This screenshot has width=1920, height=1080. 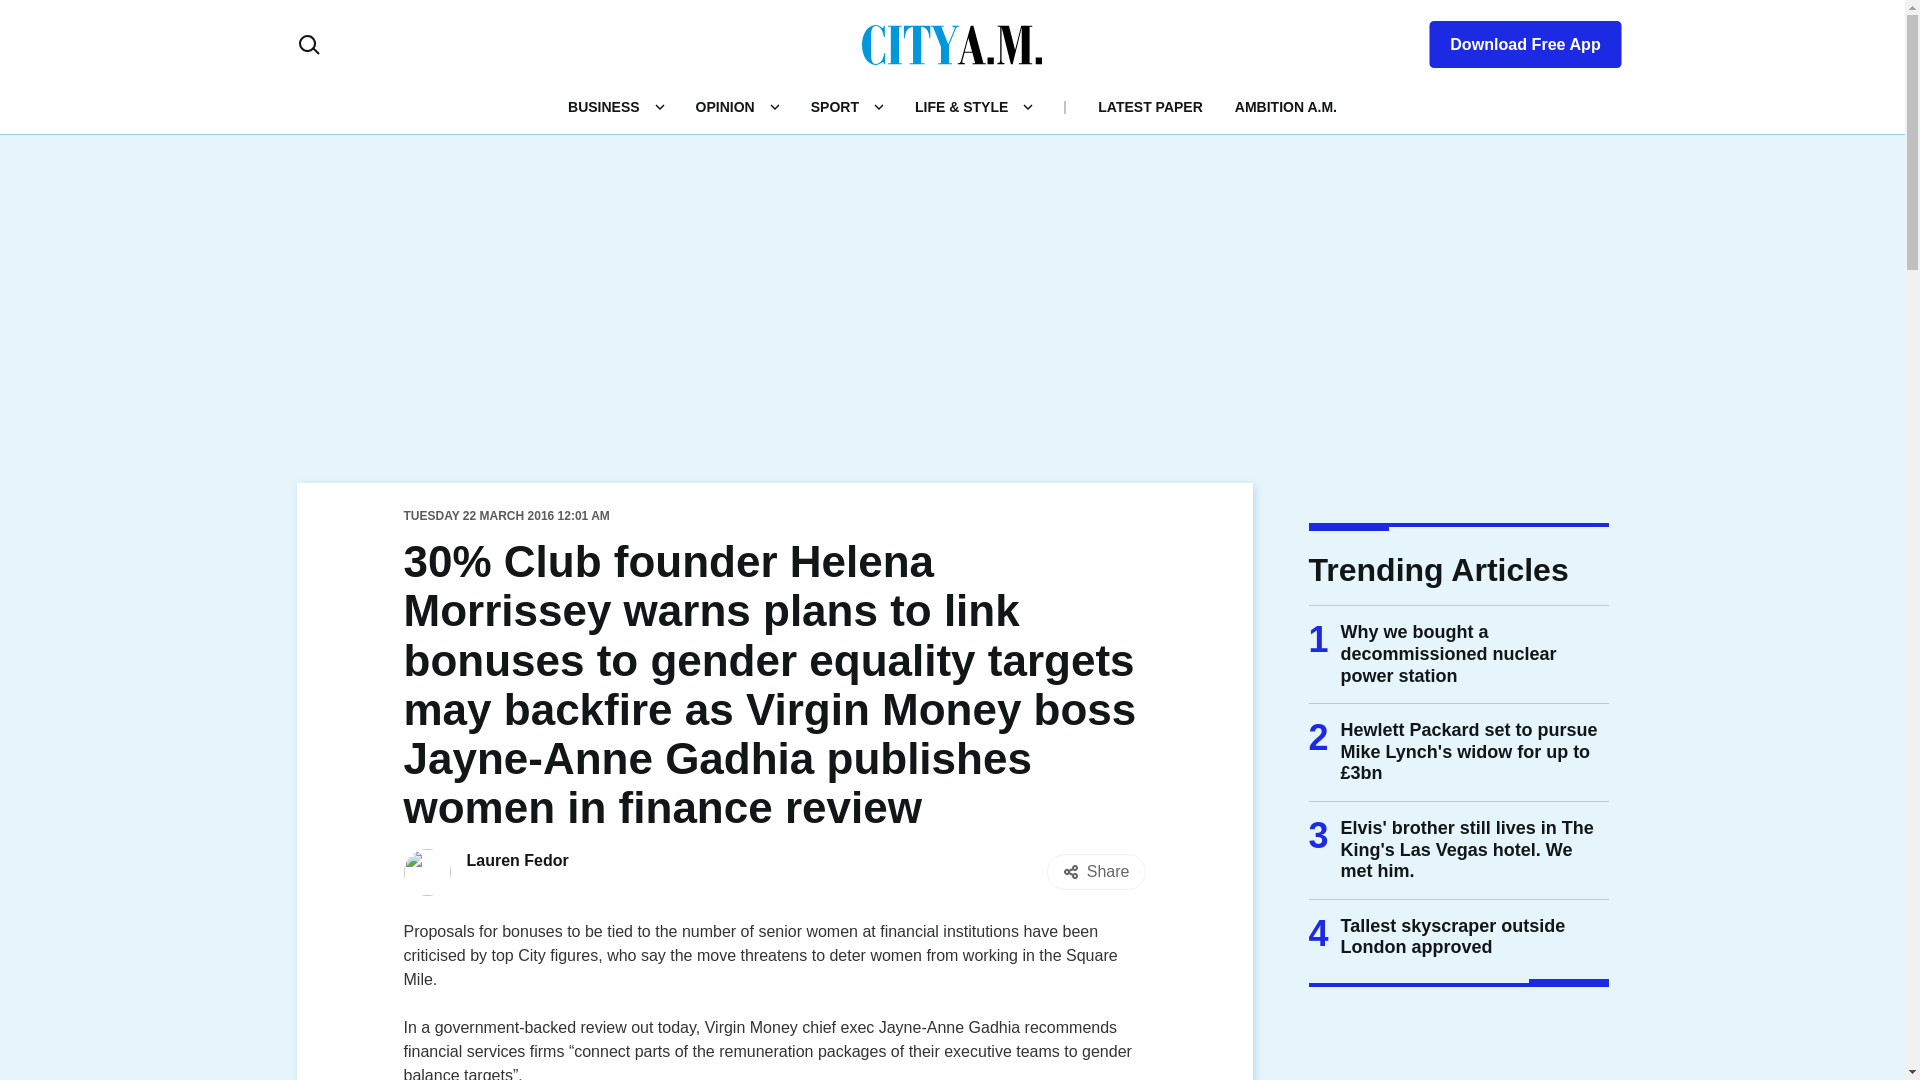 What do you see at coordinates (834, 106) in the screenshot?
I see `SPORT` at bounding box center [834, 106].